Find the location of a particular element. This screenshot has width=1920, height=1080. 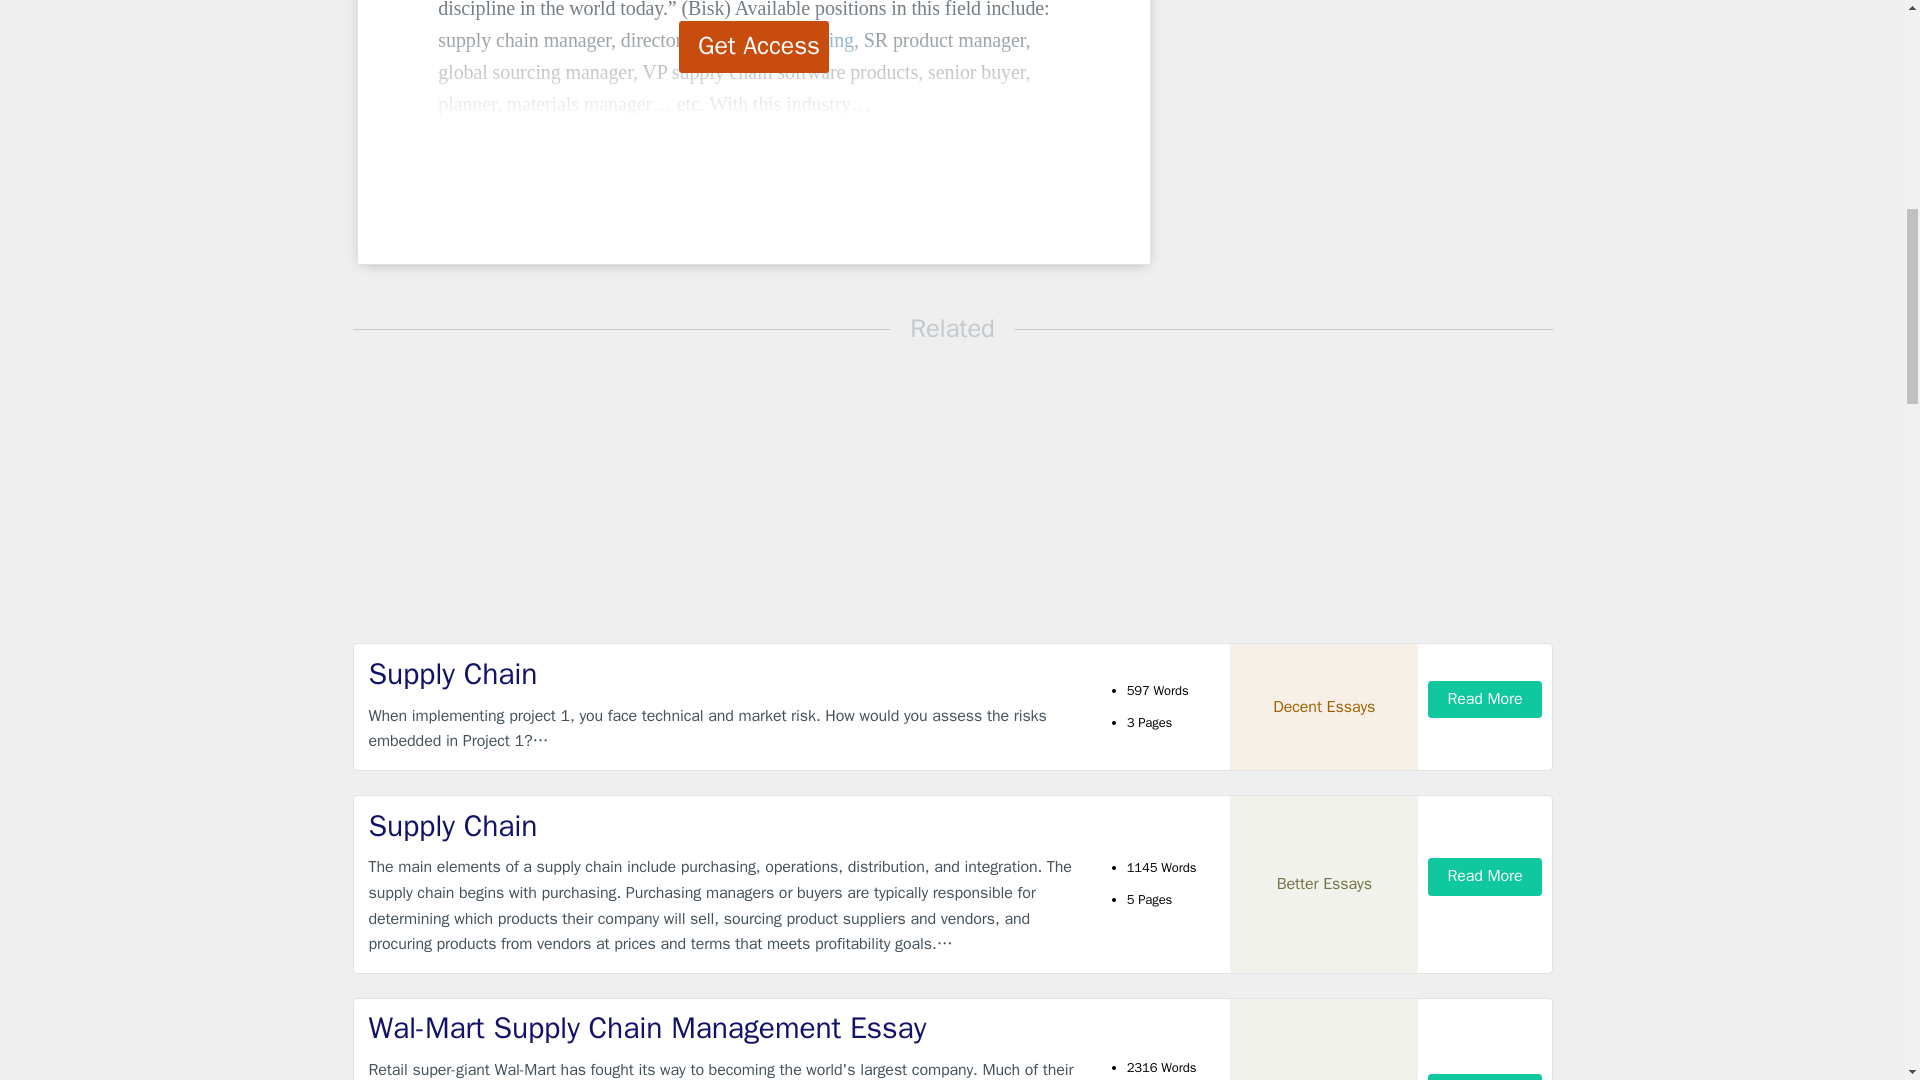

marketing is located at coordinates (814, 40).